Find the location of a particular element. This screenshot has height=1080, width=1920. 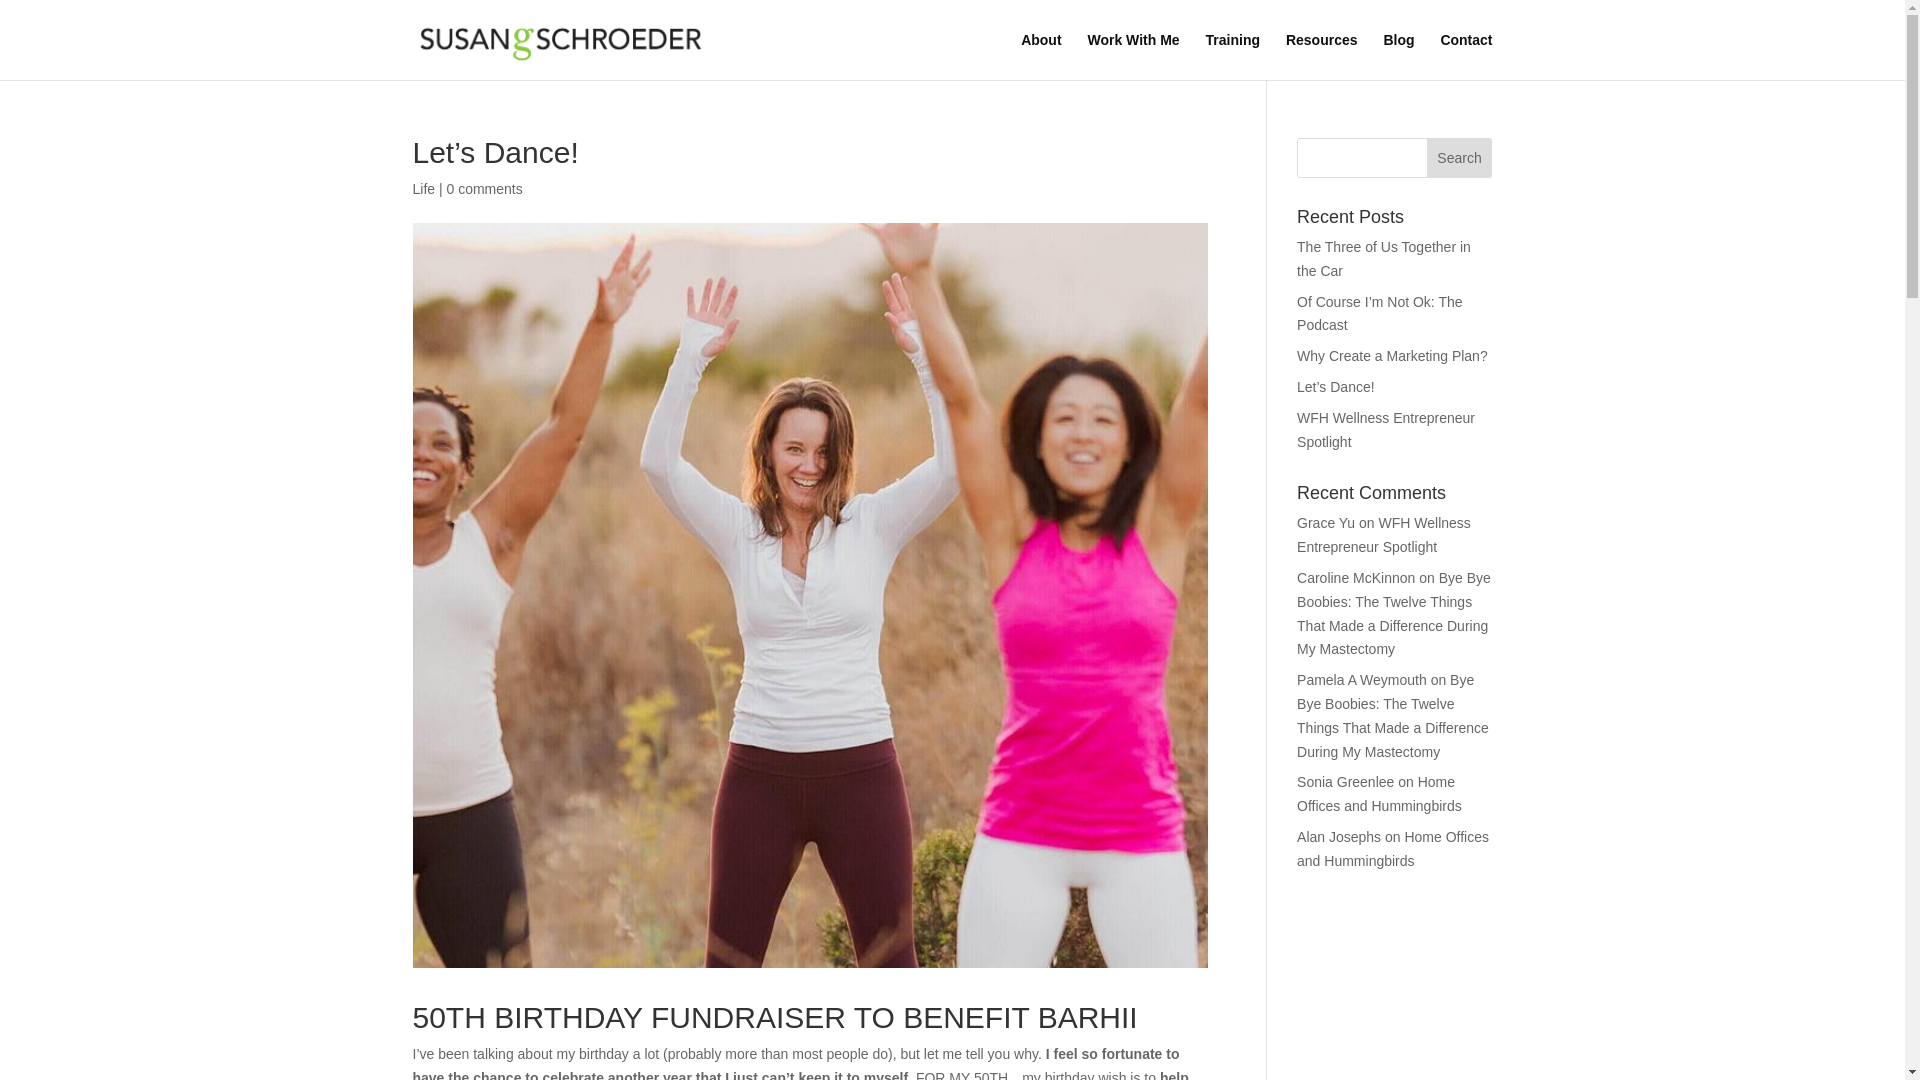

Why Create a Marketing Plan? is located at coordinates (1392, 355).